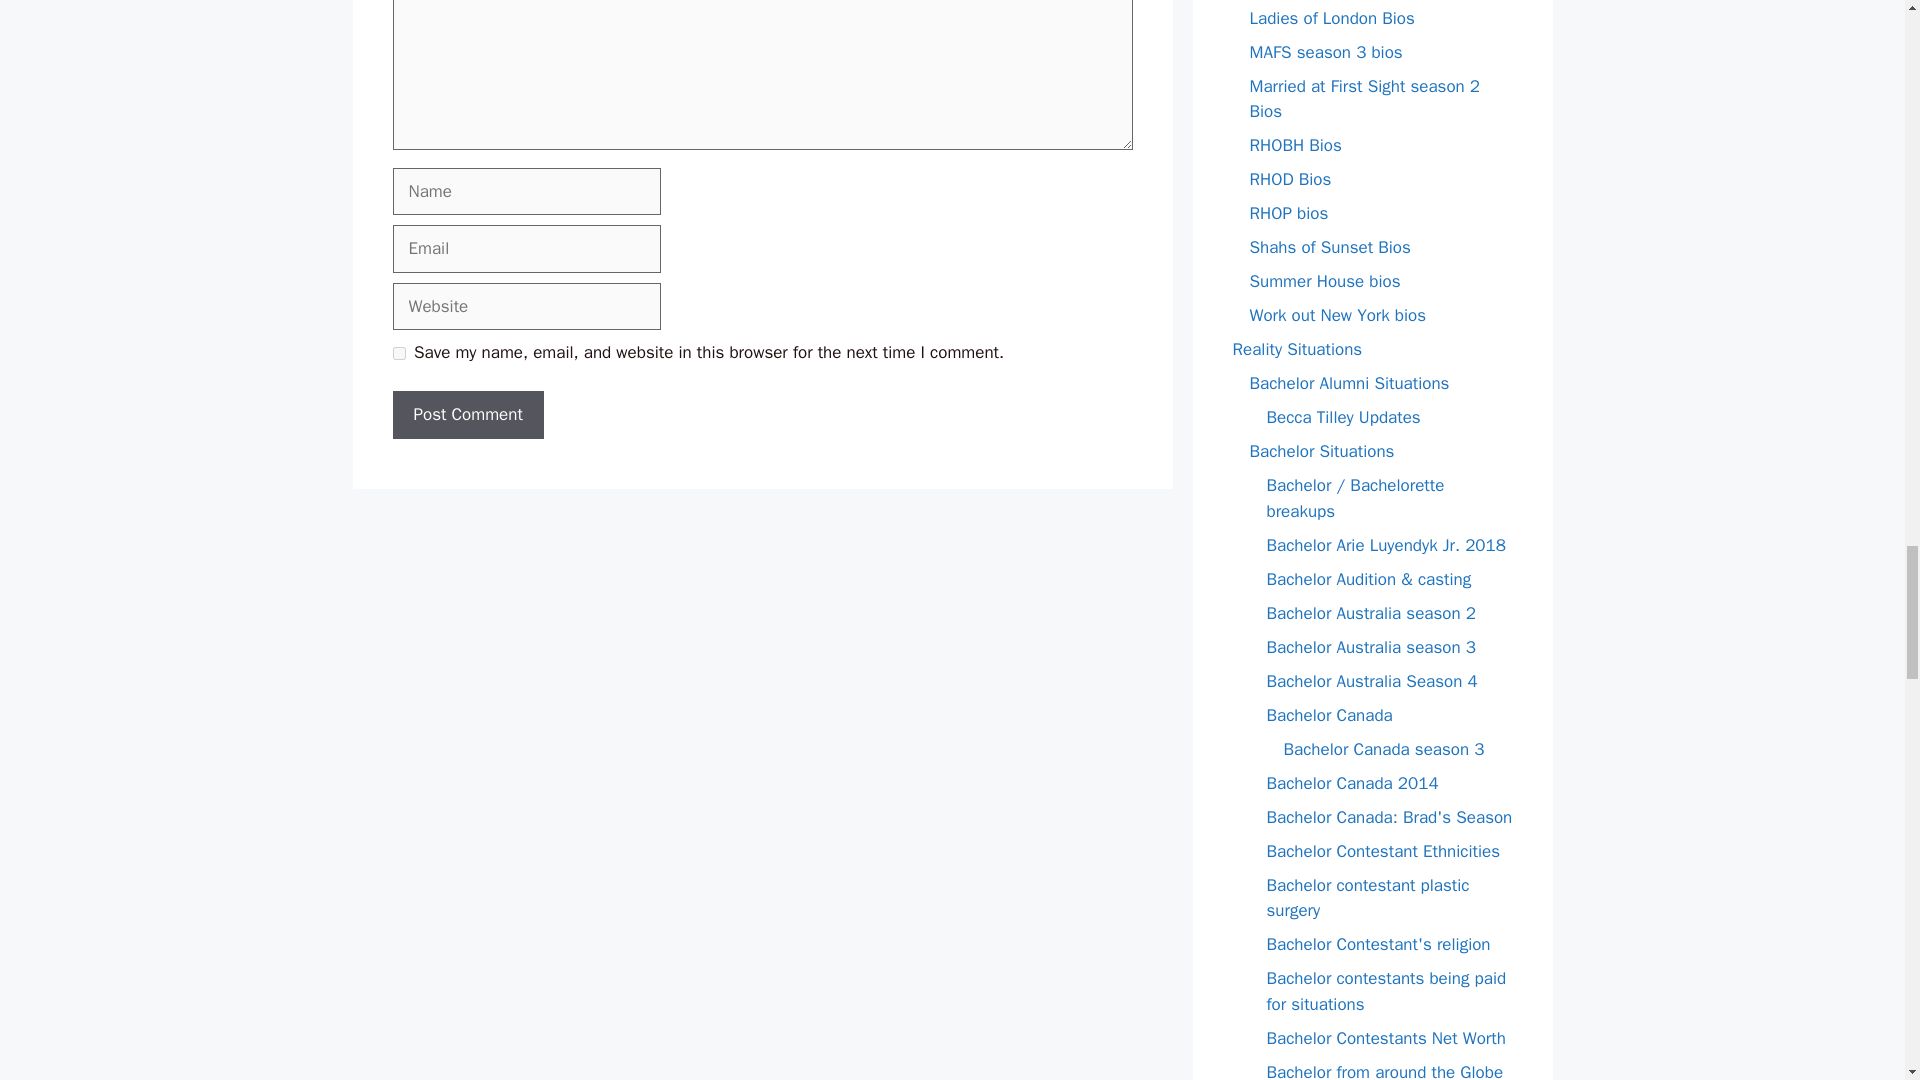  What do you see at coordinates (398, 352) in the screenshot?
I see `yes` at bounding box center [398, 352].